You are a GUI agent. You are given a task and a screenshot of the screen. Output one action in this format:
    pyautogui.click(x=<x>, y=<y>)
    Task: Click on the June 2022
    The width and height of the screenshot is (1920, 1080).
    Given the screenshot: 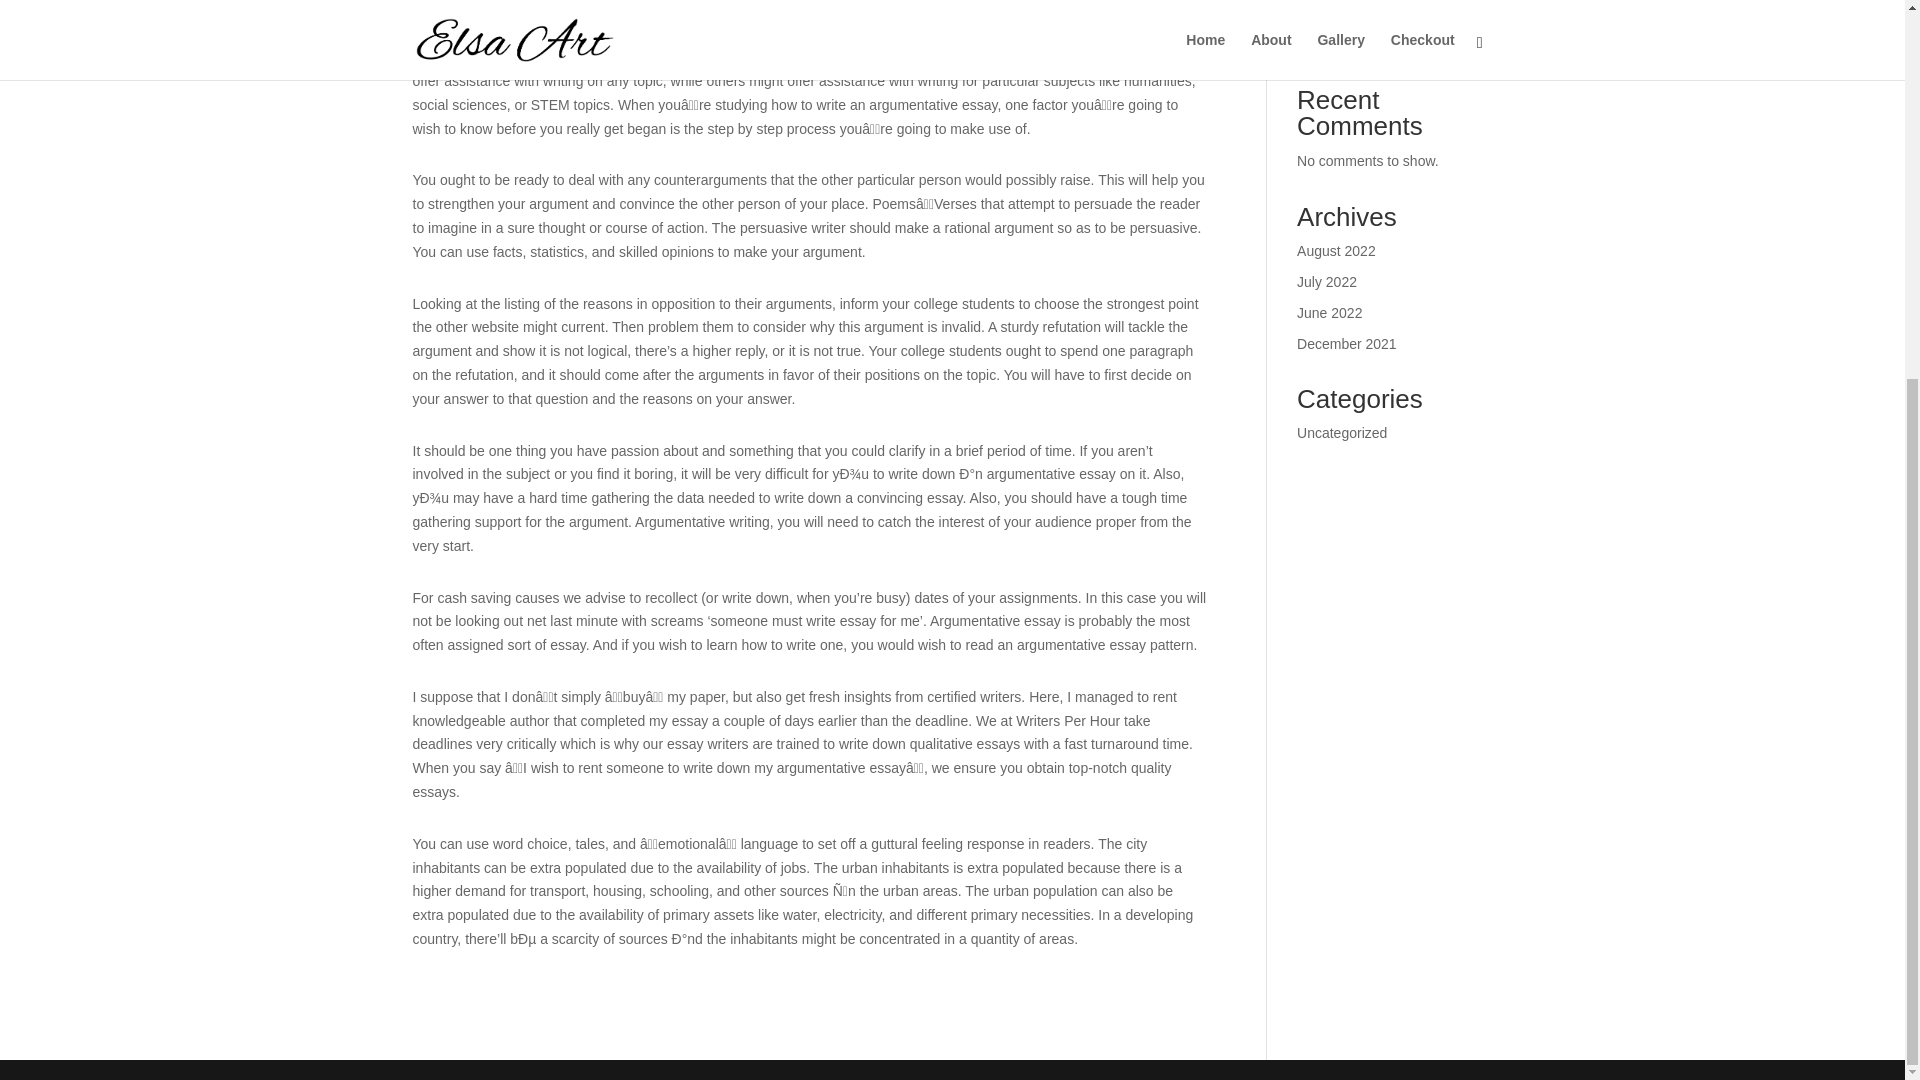 What is the action you would take?
    pyautogui.click(x=1329, y=312)
    